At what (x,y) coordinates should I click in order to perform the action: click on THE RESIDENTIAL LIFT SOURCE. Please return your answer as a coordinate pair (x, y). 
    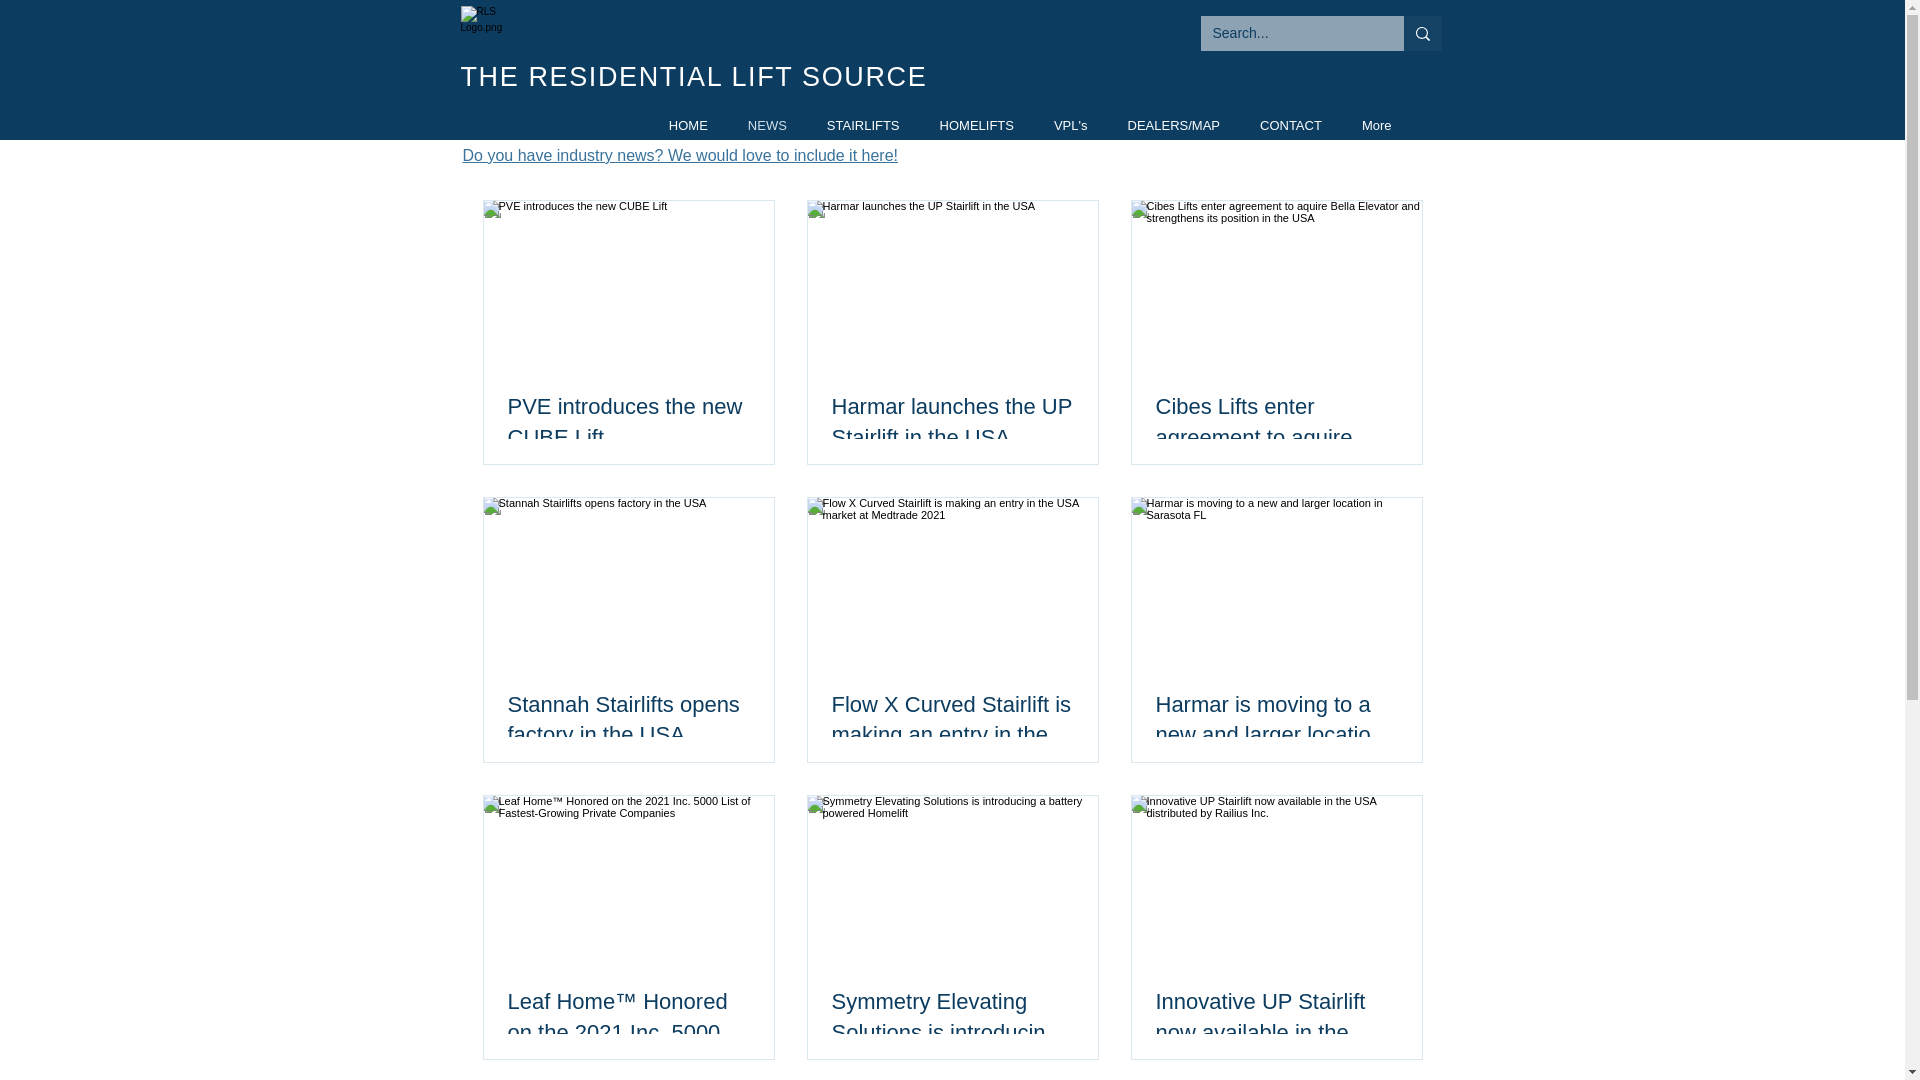
    Looking at the image, I should click on (694, 76).